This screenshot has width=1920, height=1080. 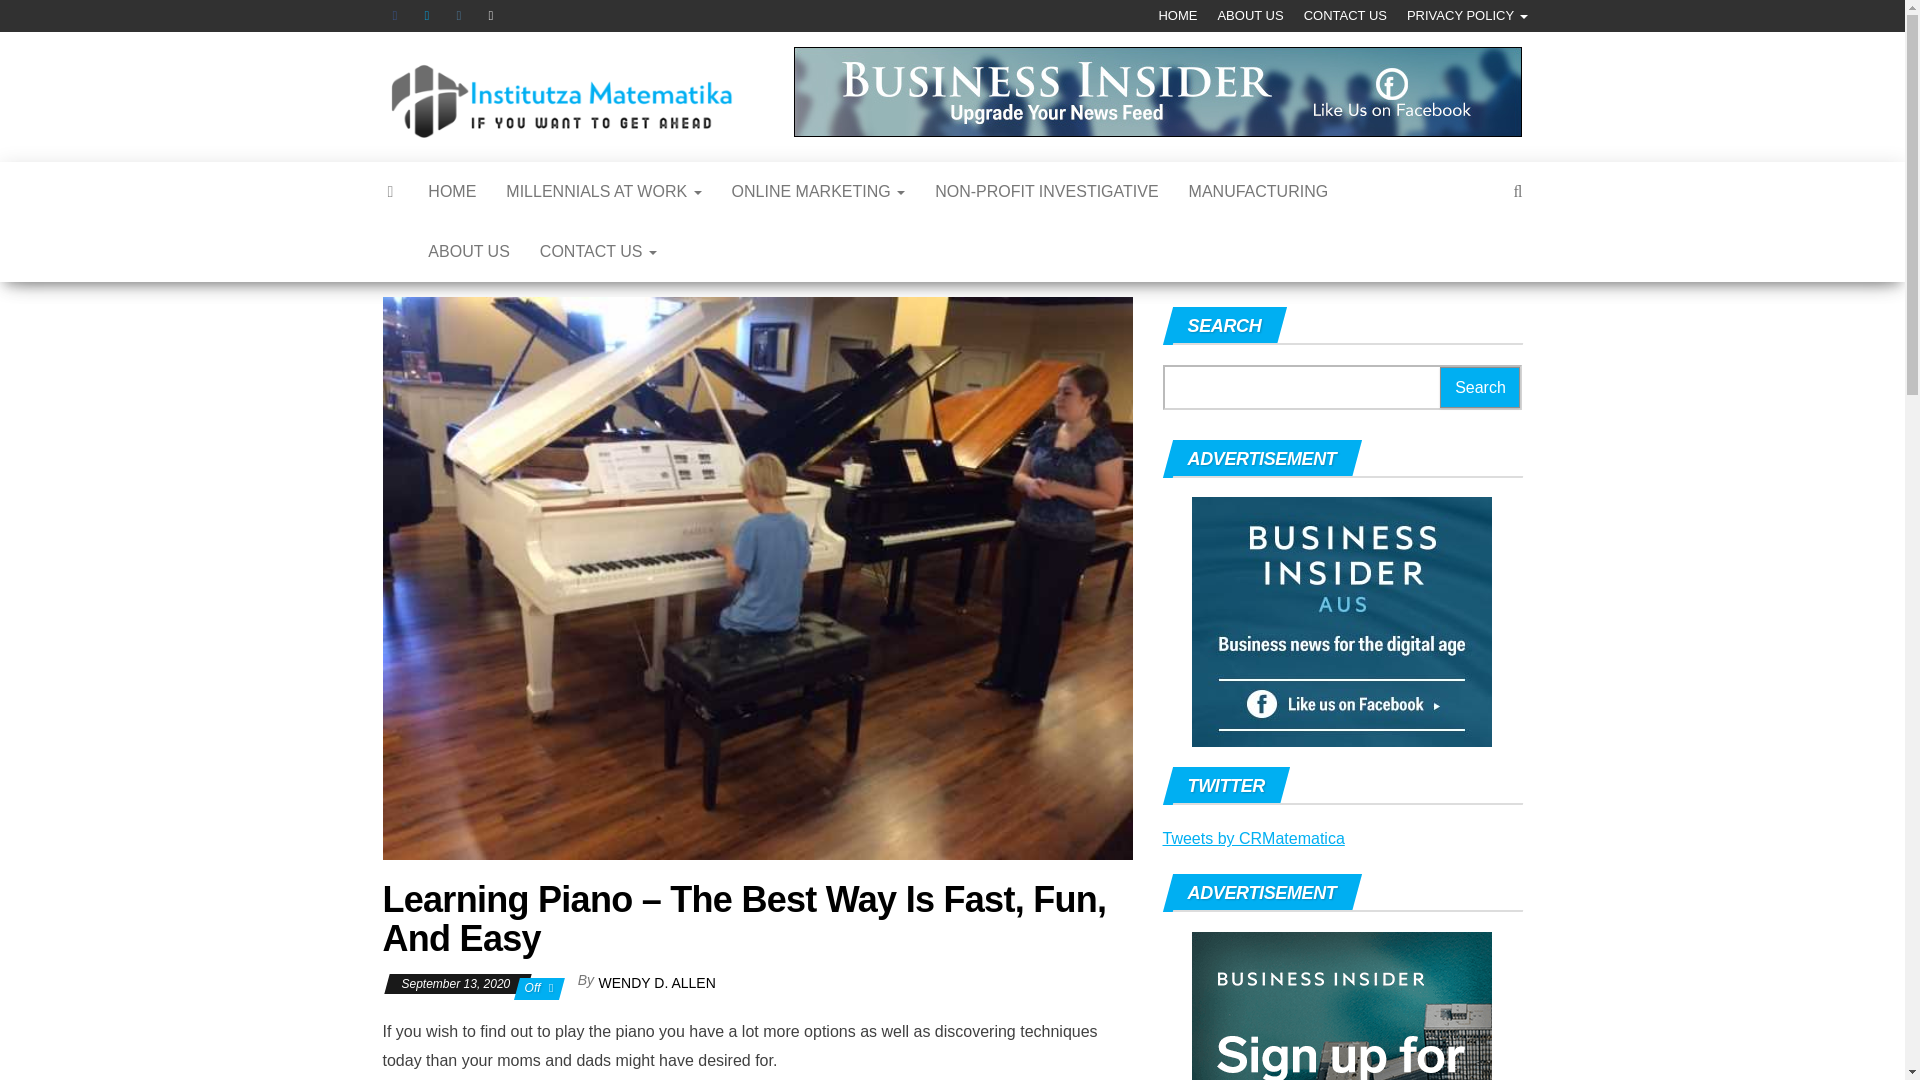 What do you see at coordinates (1178, 16) in the screenshot?
I see `Home` at bounding box center [1178, 16].